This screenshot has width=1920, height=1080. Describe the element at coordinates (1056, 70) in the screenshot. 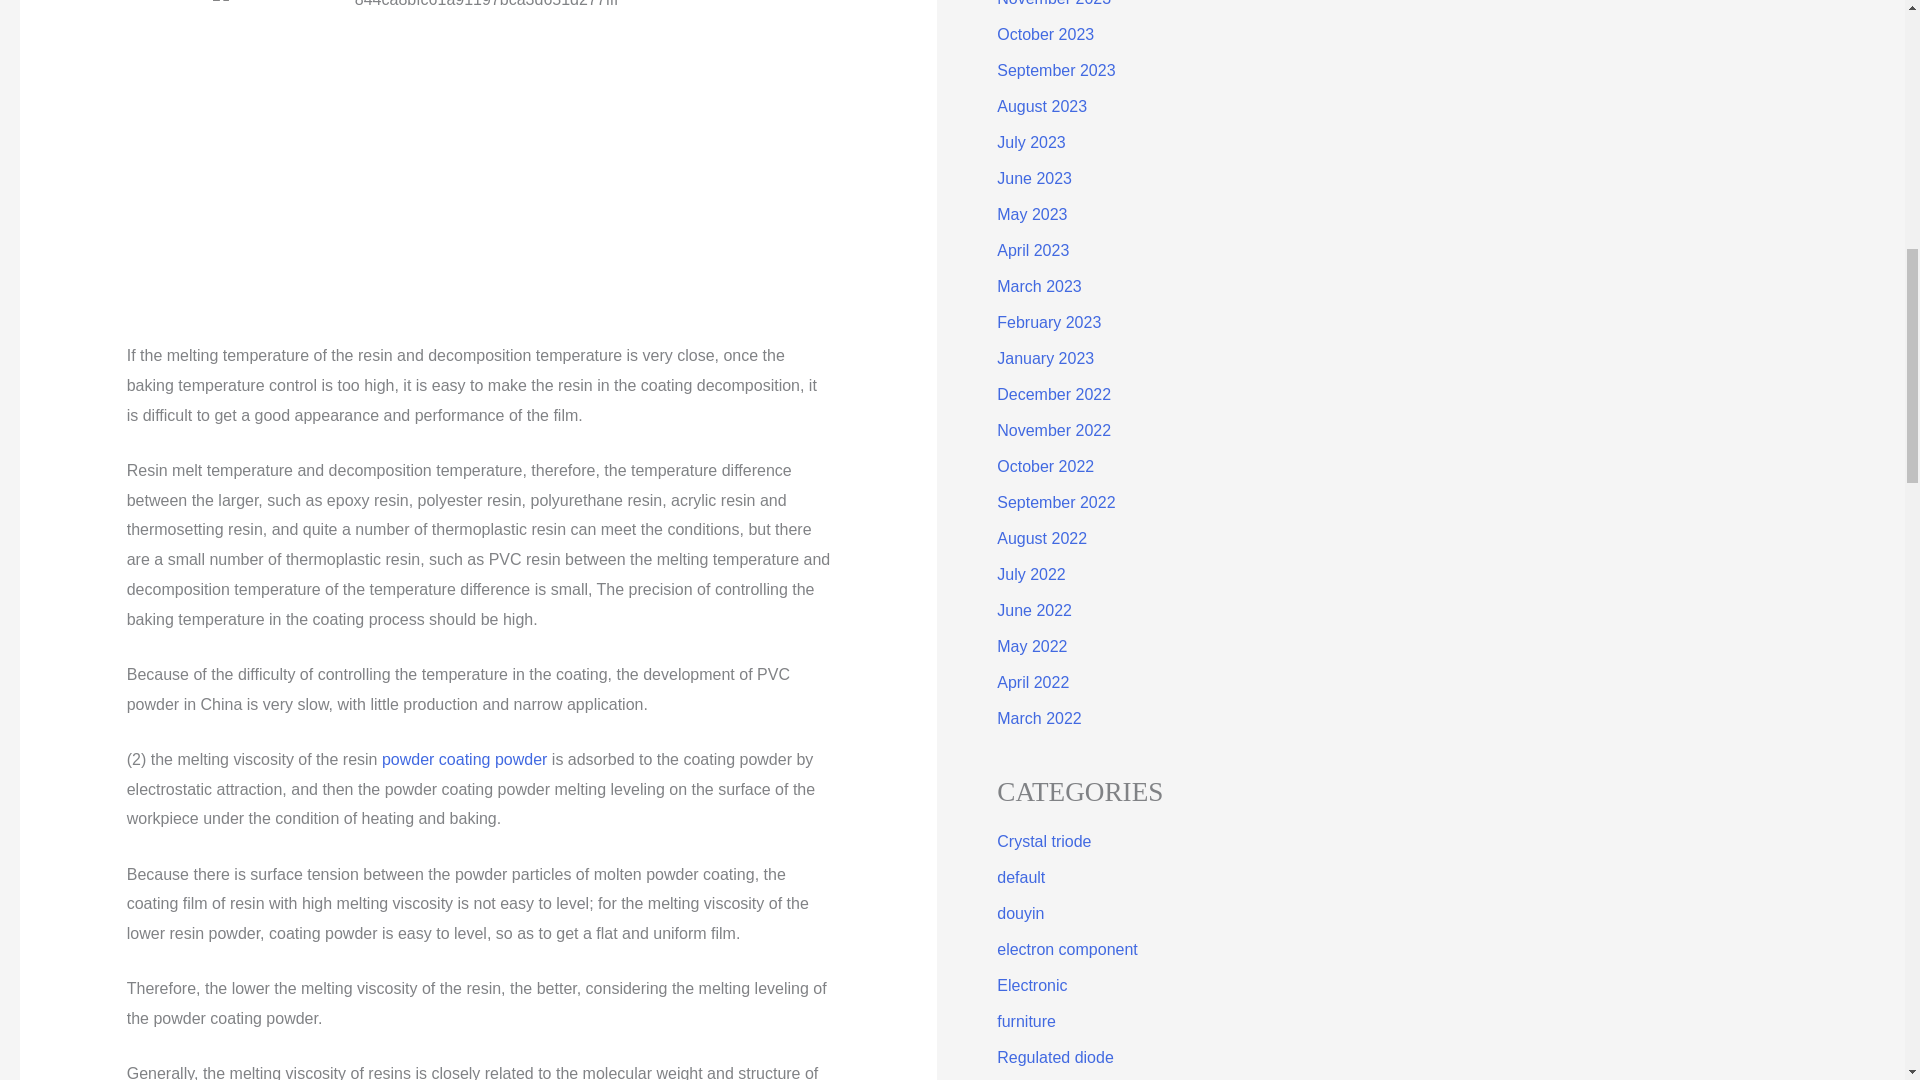

I see `September 2023` at that location.